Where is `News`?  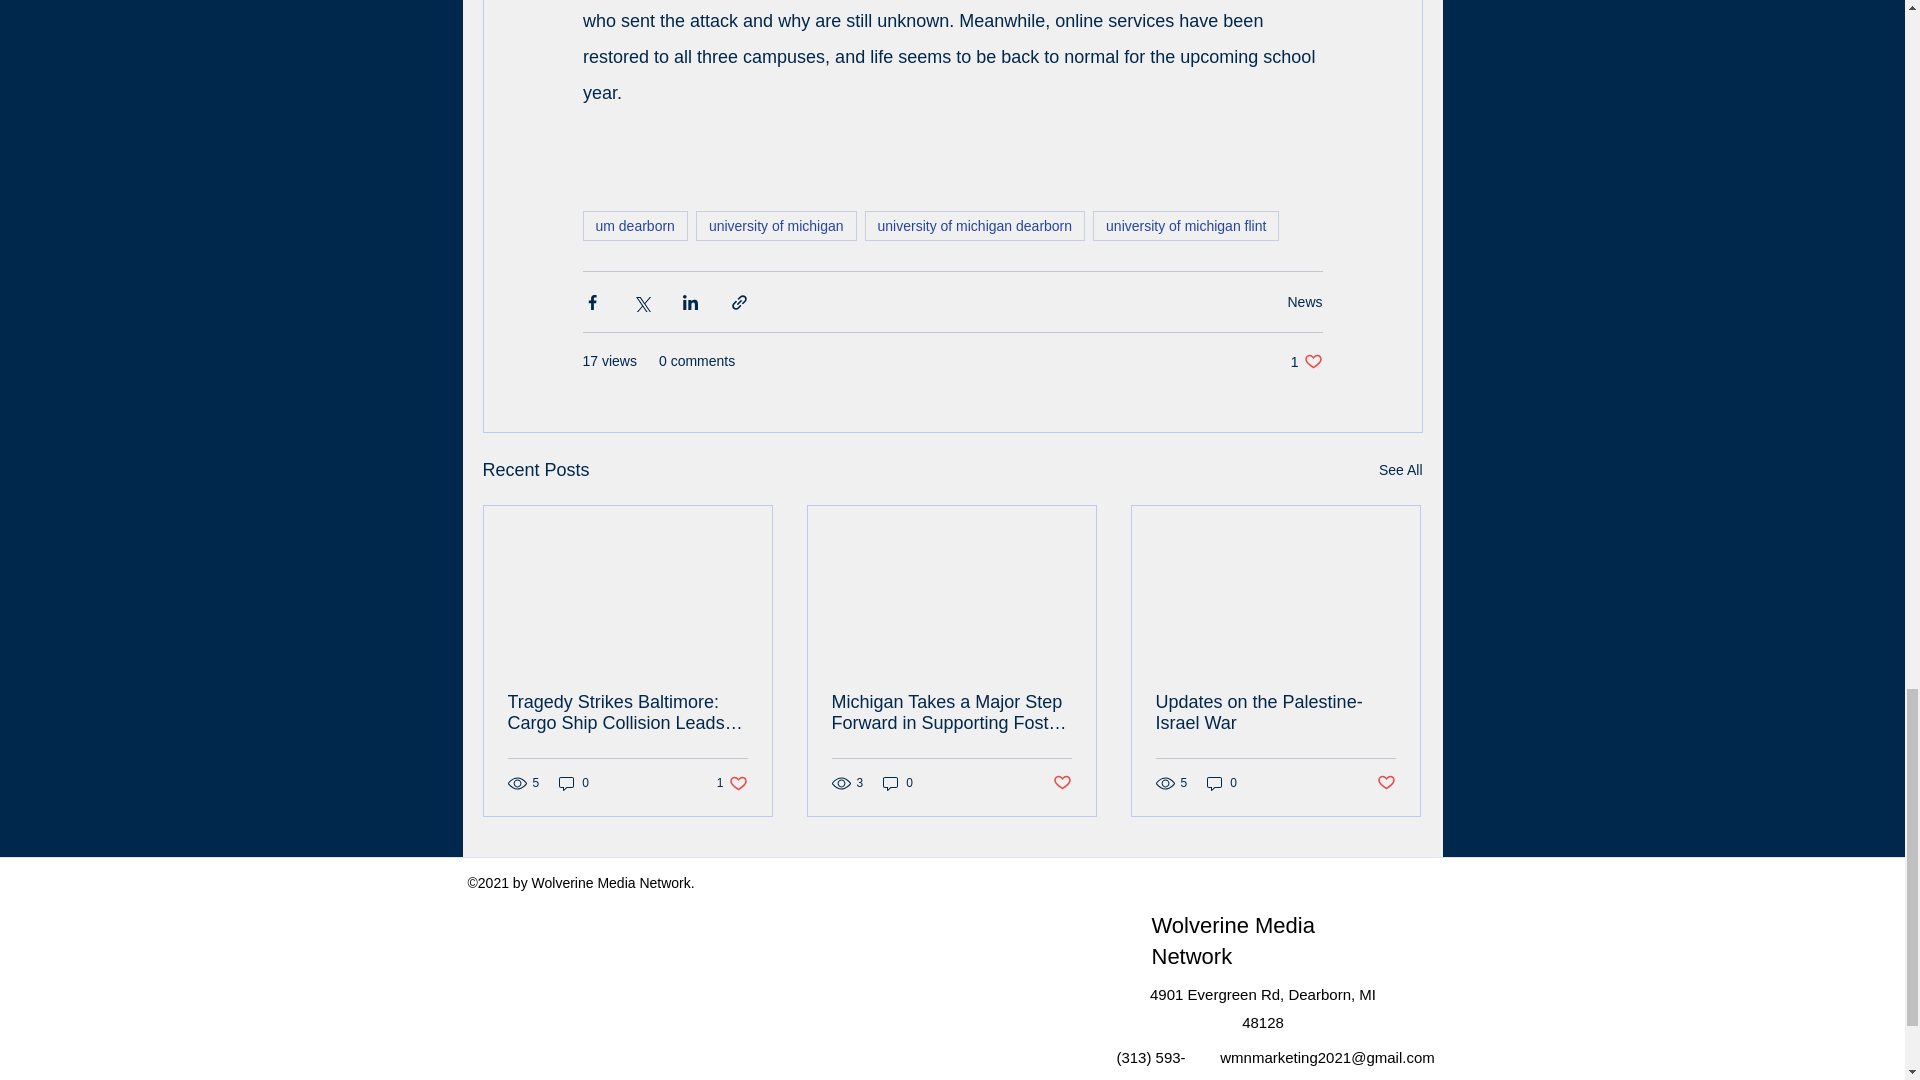
News is located at coordinates (1306, 362).